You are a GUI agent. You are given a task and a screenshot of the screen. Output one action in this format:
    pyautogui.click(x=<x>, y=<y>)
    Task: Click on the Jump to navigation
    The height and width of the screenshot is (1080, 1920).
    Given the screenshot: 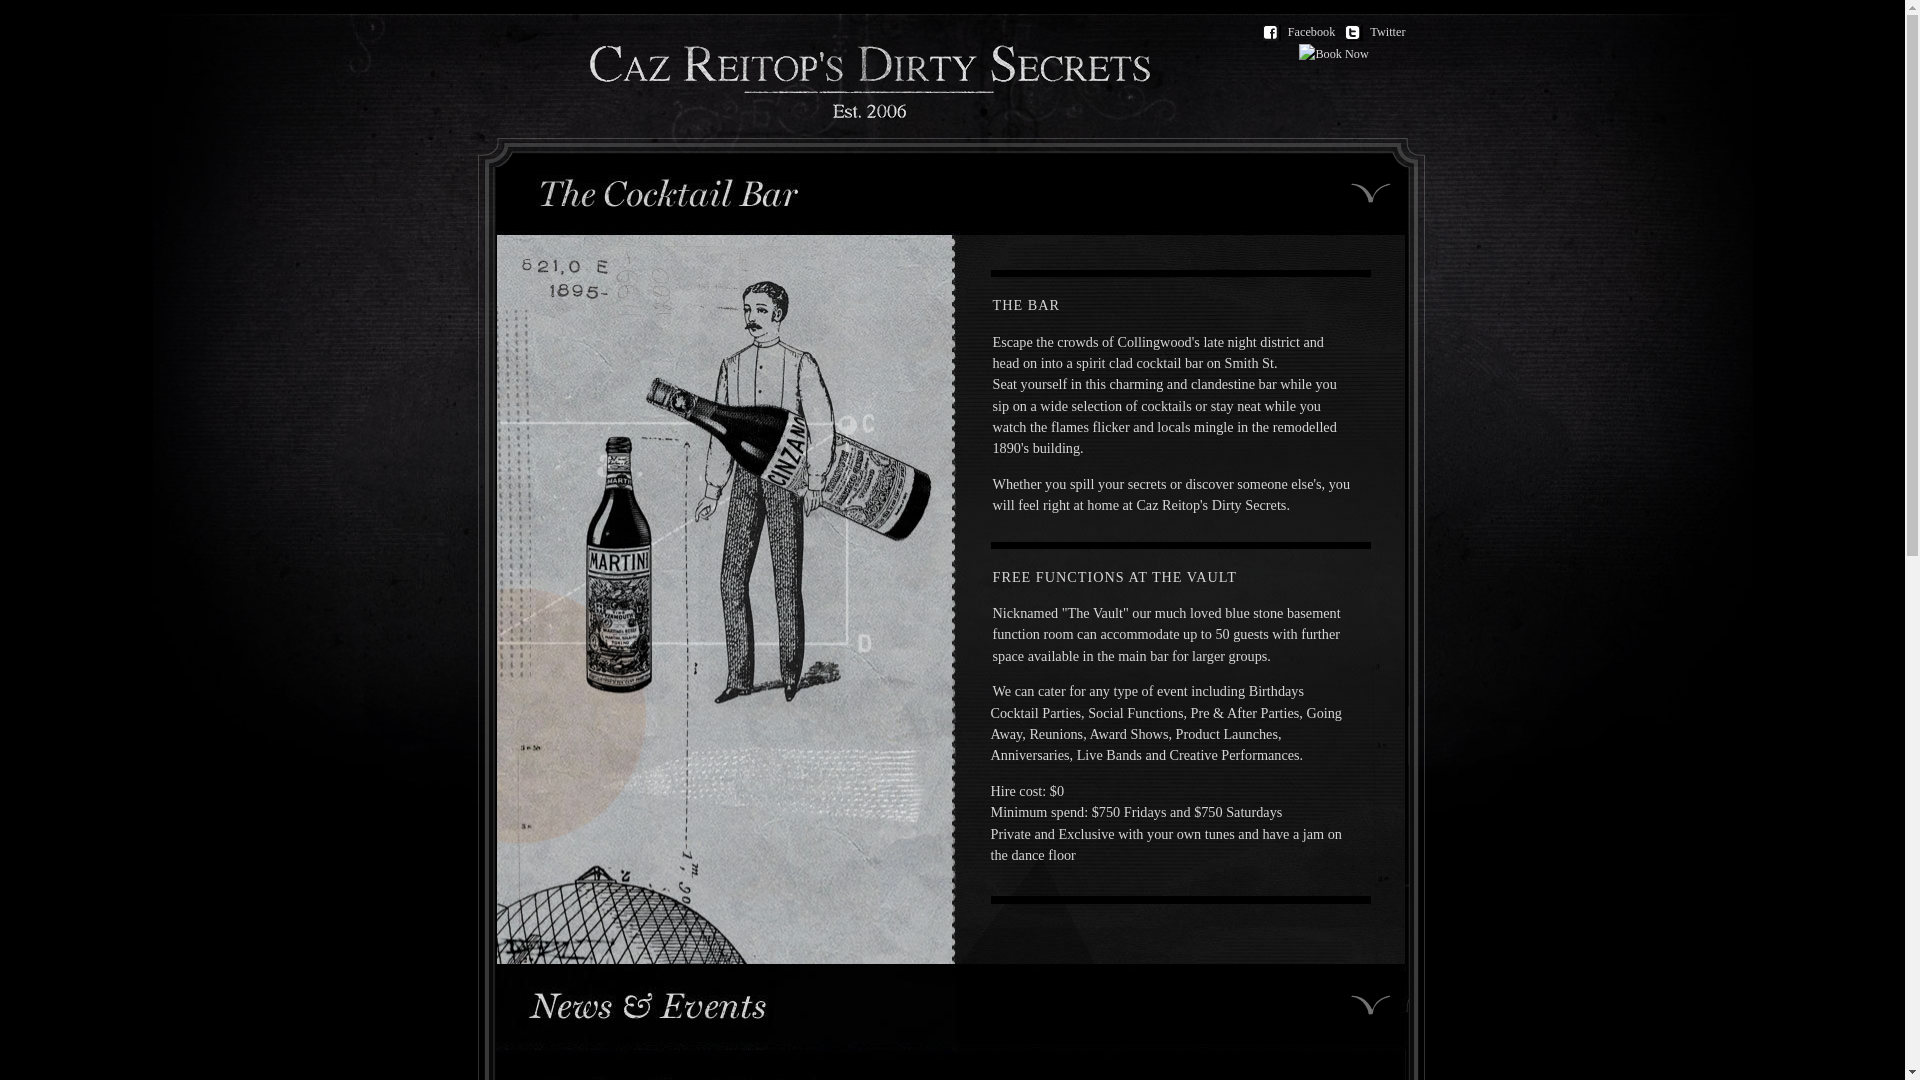 What is the action you would take?
    pyautogui.click(x=54, y=14)
    